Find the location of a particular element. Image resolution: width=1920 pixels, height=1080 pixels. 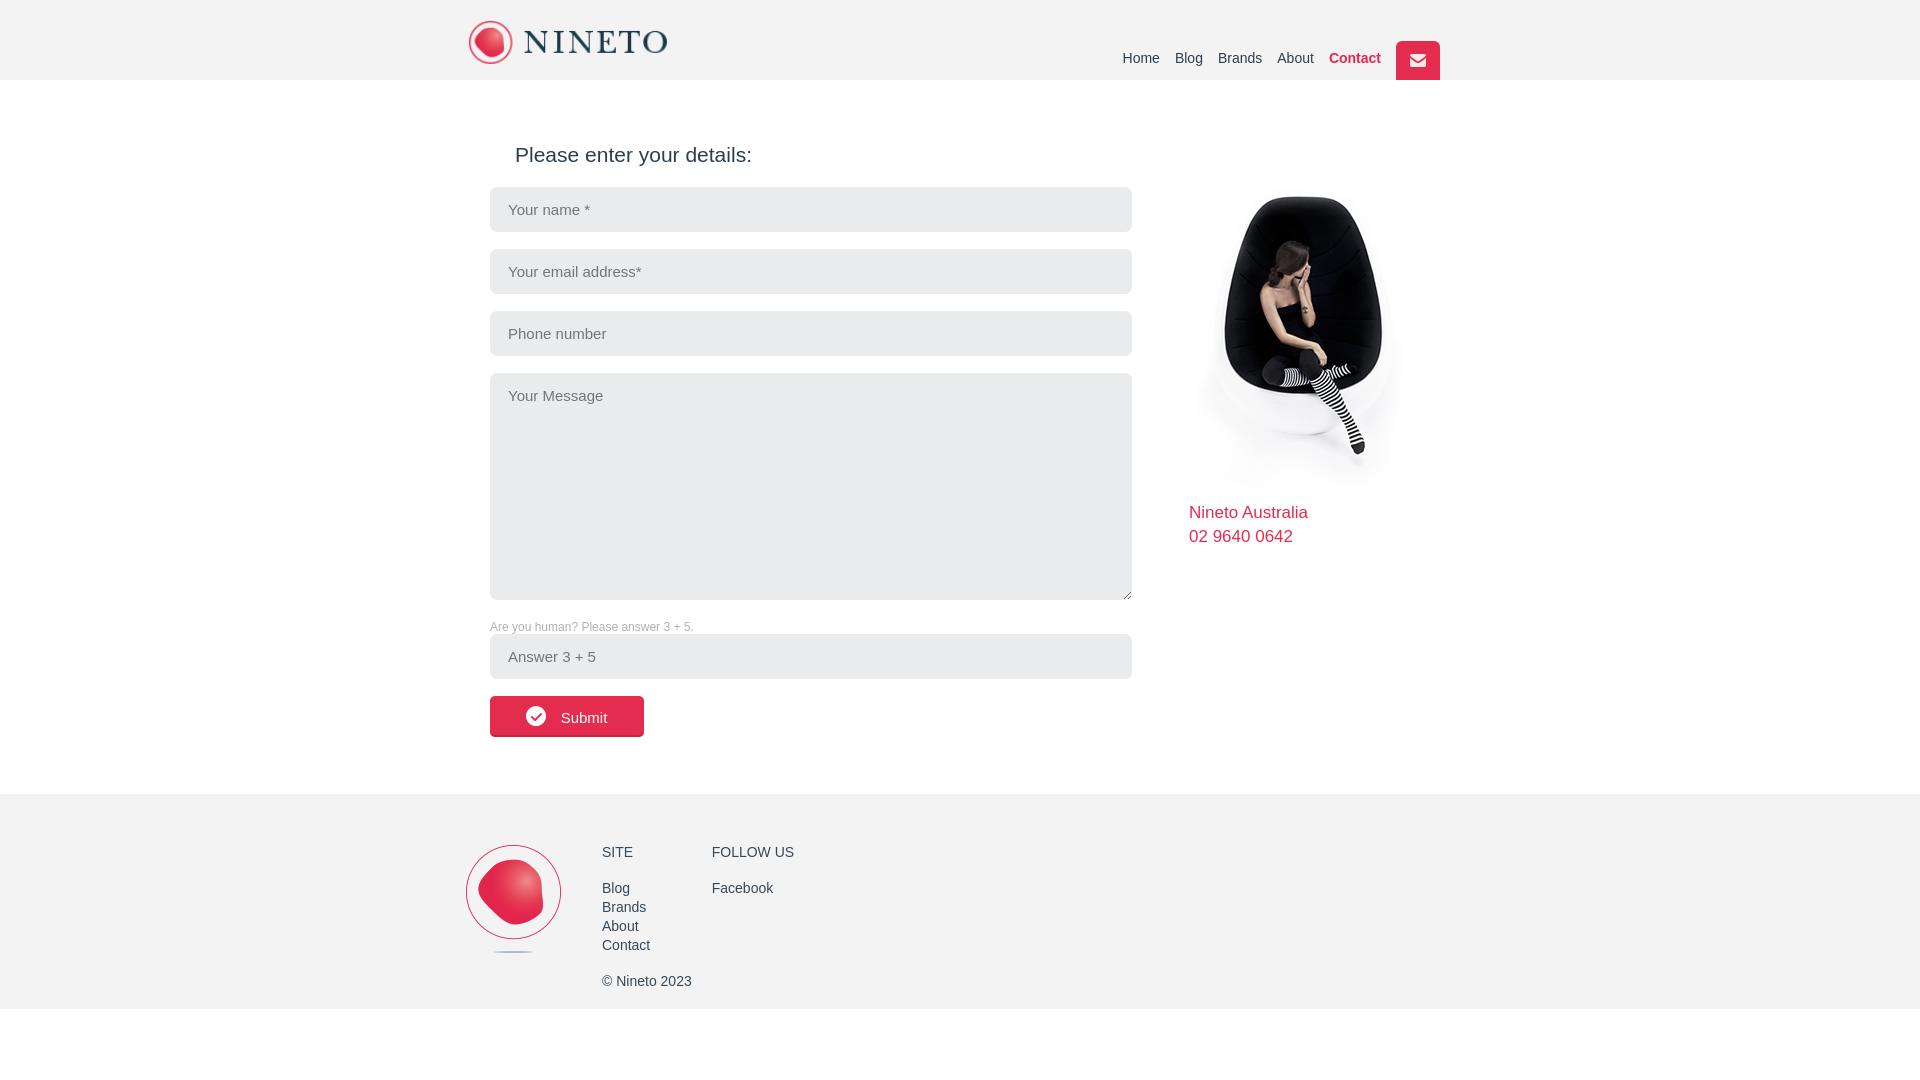

Brands is located at coordinates (624, 907).